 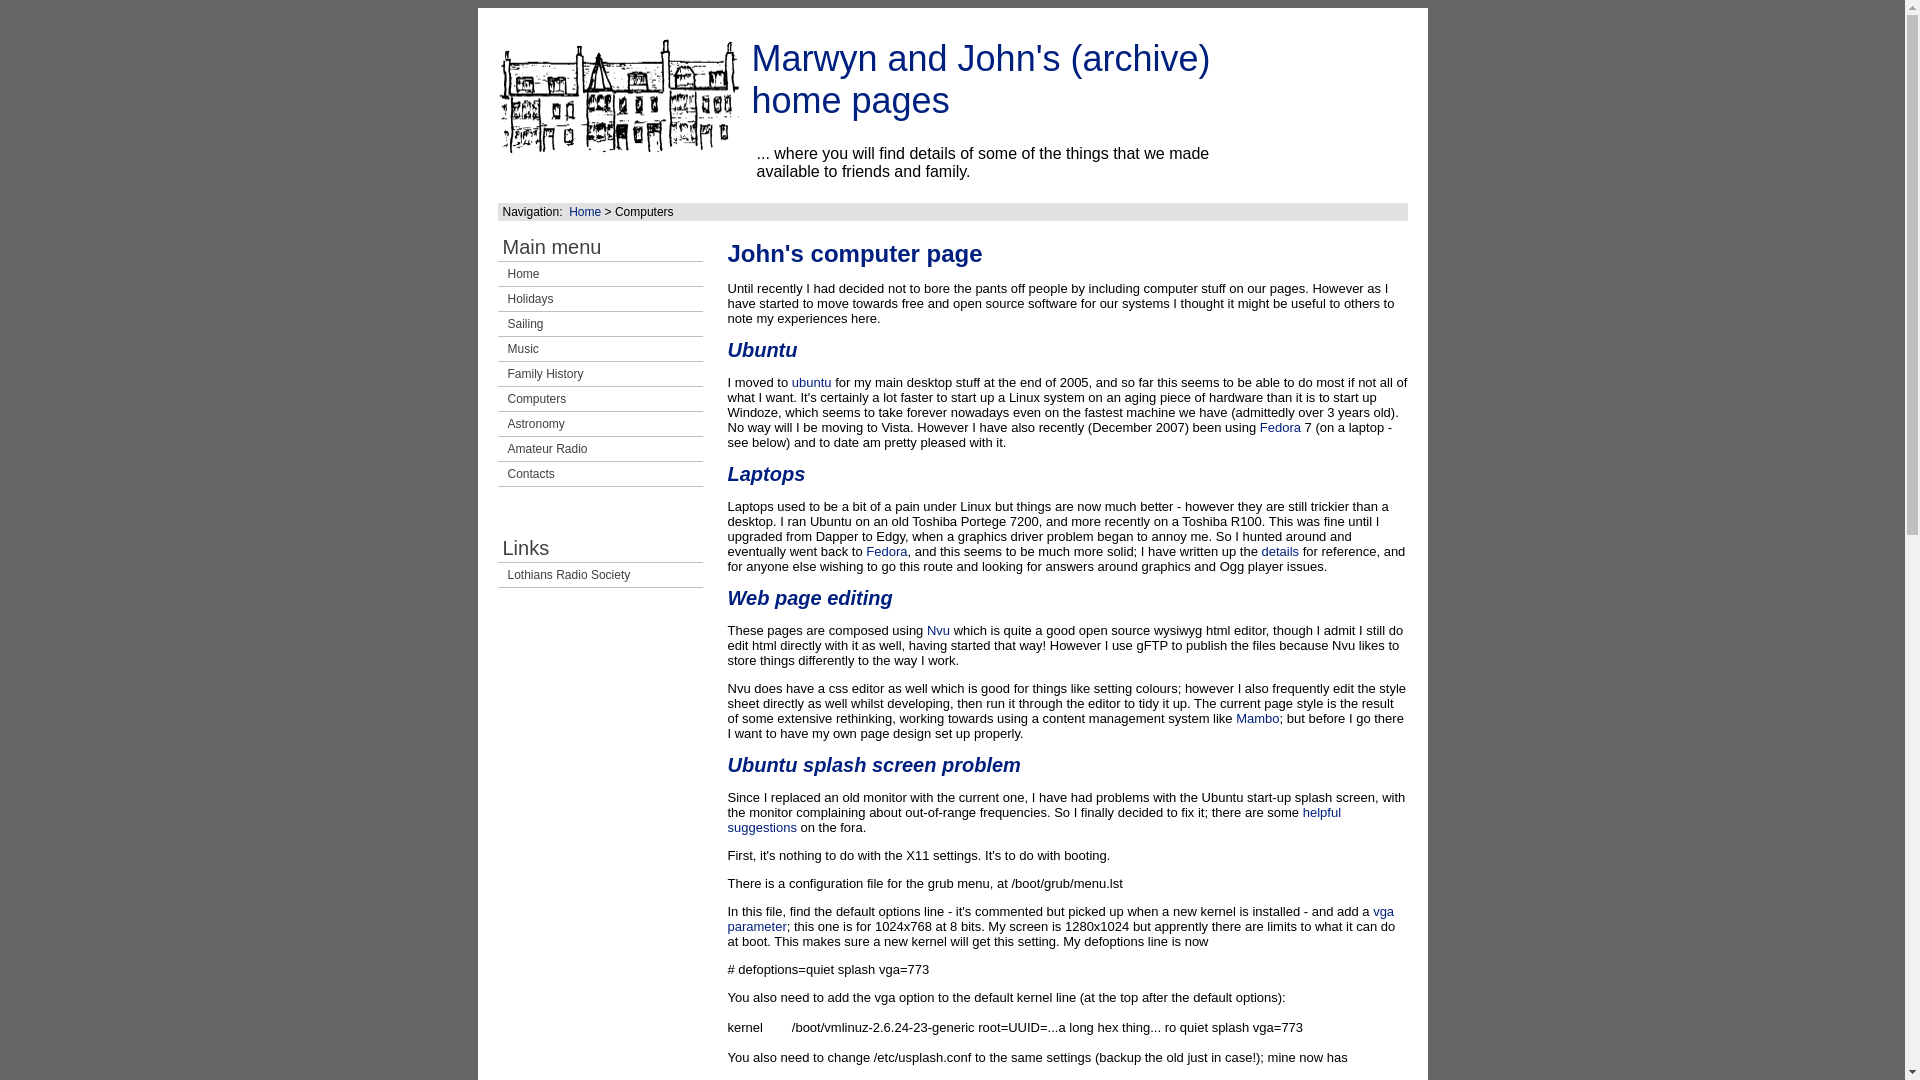 I want to click on Home, so click(x=584, y=212).